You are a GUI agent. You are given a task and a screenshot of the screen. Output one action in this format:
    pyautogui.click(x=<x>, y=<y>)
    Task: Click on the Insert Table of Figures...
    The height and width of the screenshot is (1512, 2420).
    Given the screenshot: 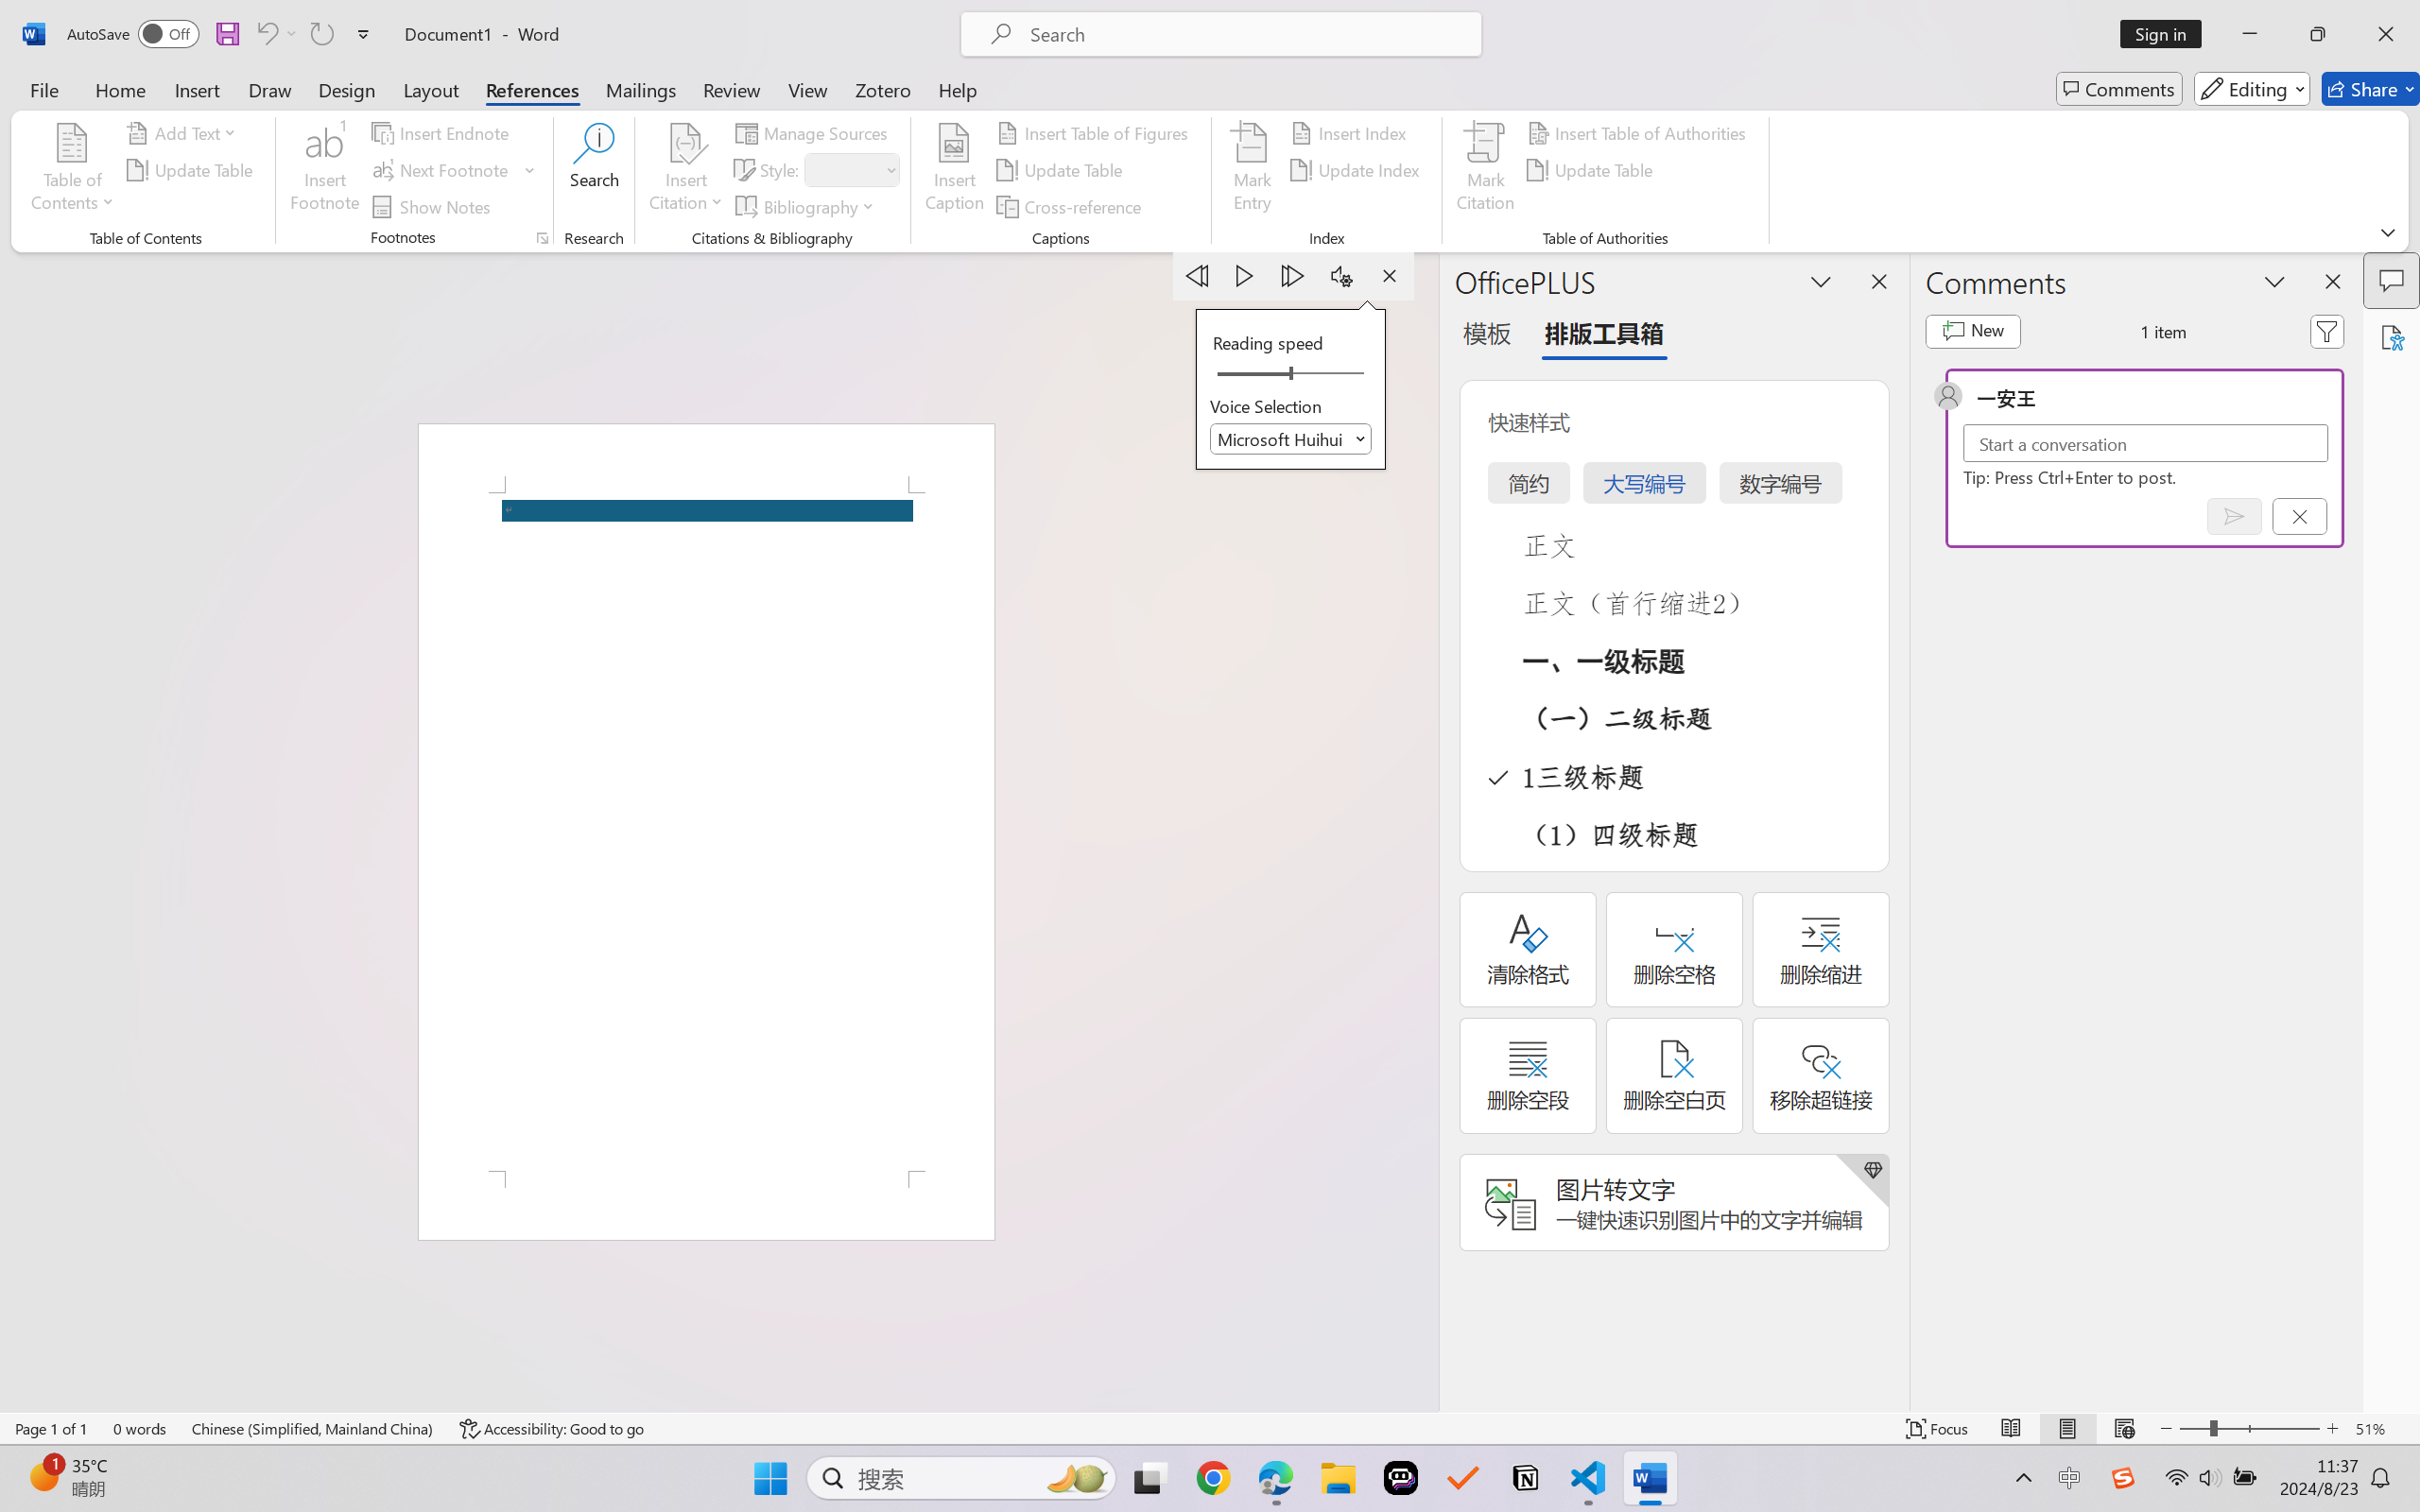 What is the action you would take?
    pyautogui.click(x=1095, y=132)
    